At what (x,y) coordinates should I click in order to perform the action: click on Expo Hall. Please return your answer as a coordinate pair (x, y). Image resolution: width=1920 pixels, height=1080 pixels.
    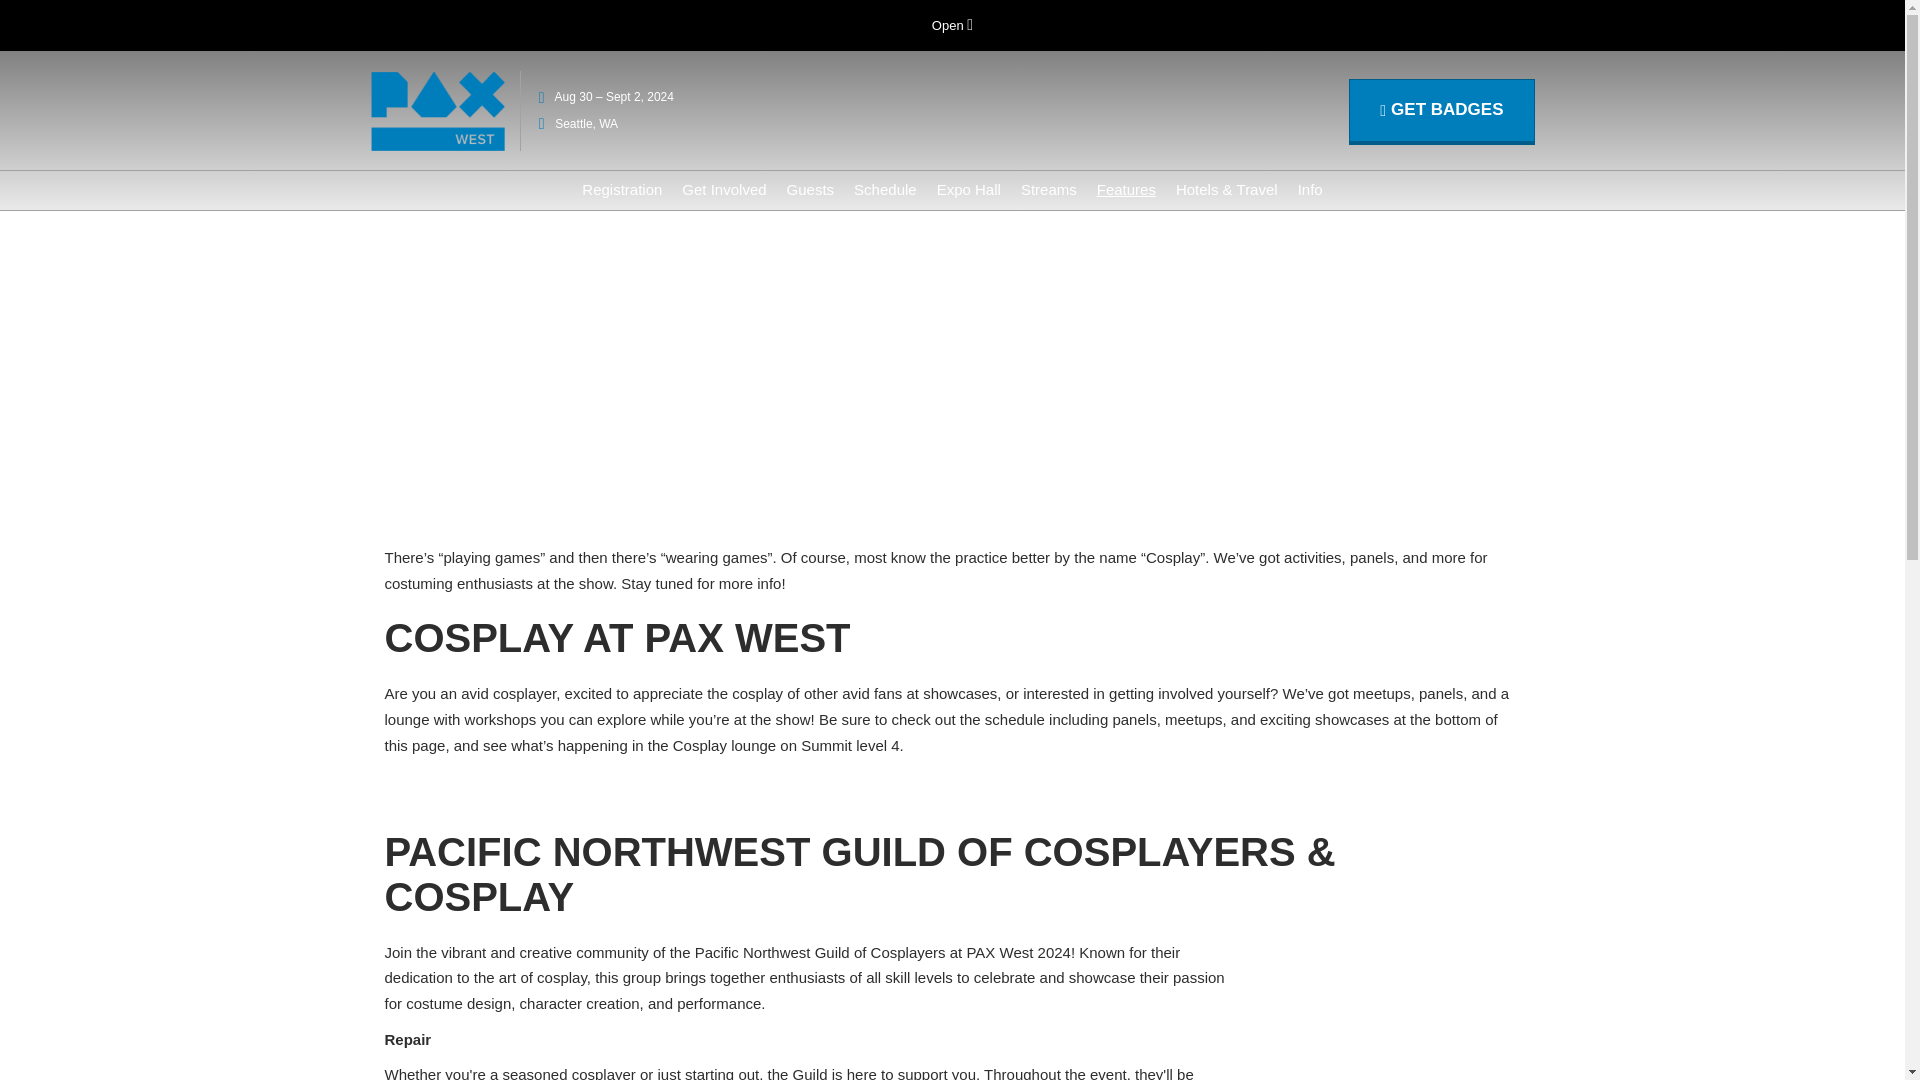
    Looking at the image, I should click on (968, 189).